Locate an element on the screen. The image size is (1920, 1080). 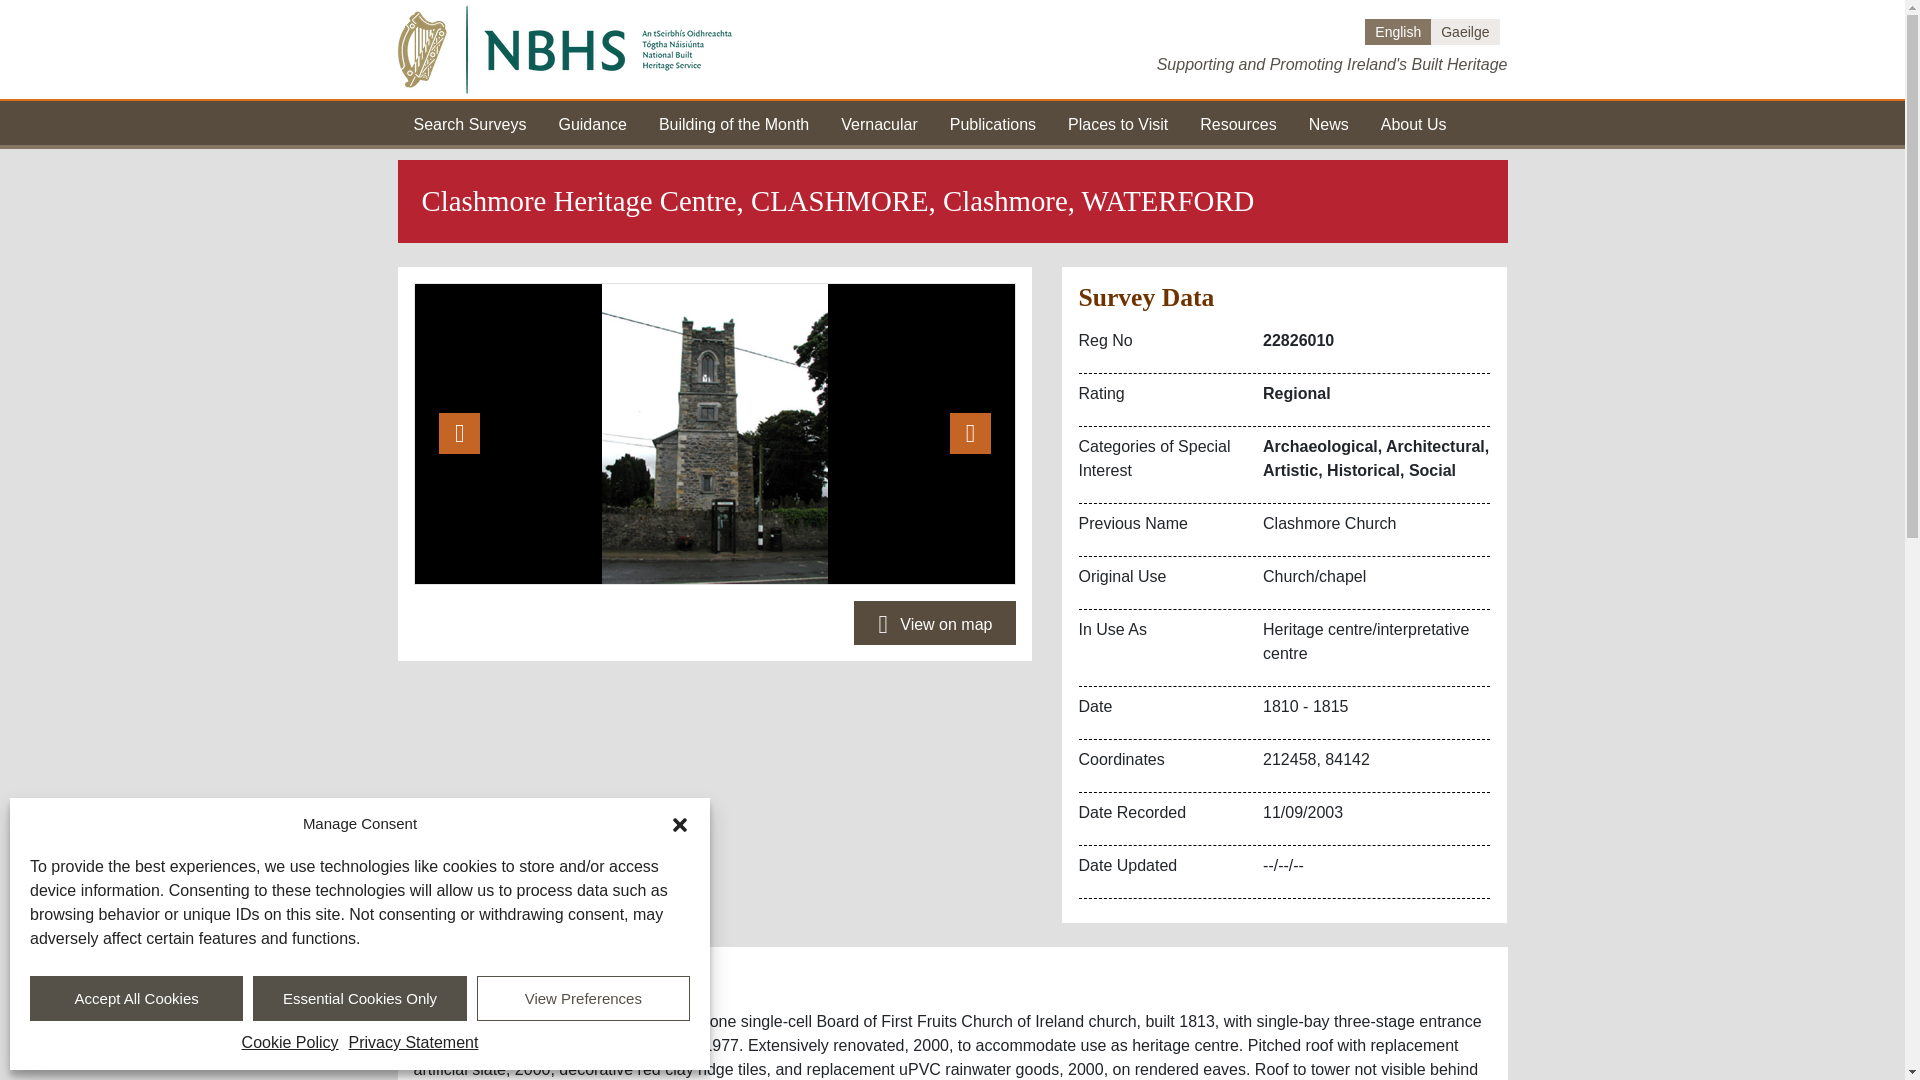
Gaeilge is located at coordinates (1464, 32).